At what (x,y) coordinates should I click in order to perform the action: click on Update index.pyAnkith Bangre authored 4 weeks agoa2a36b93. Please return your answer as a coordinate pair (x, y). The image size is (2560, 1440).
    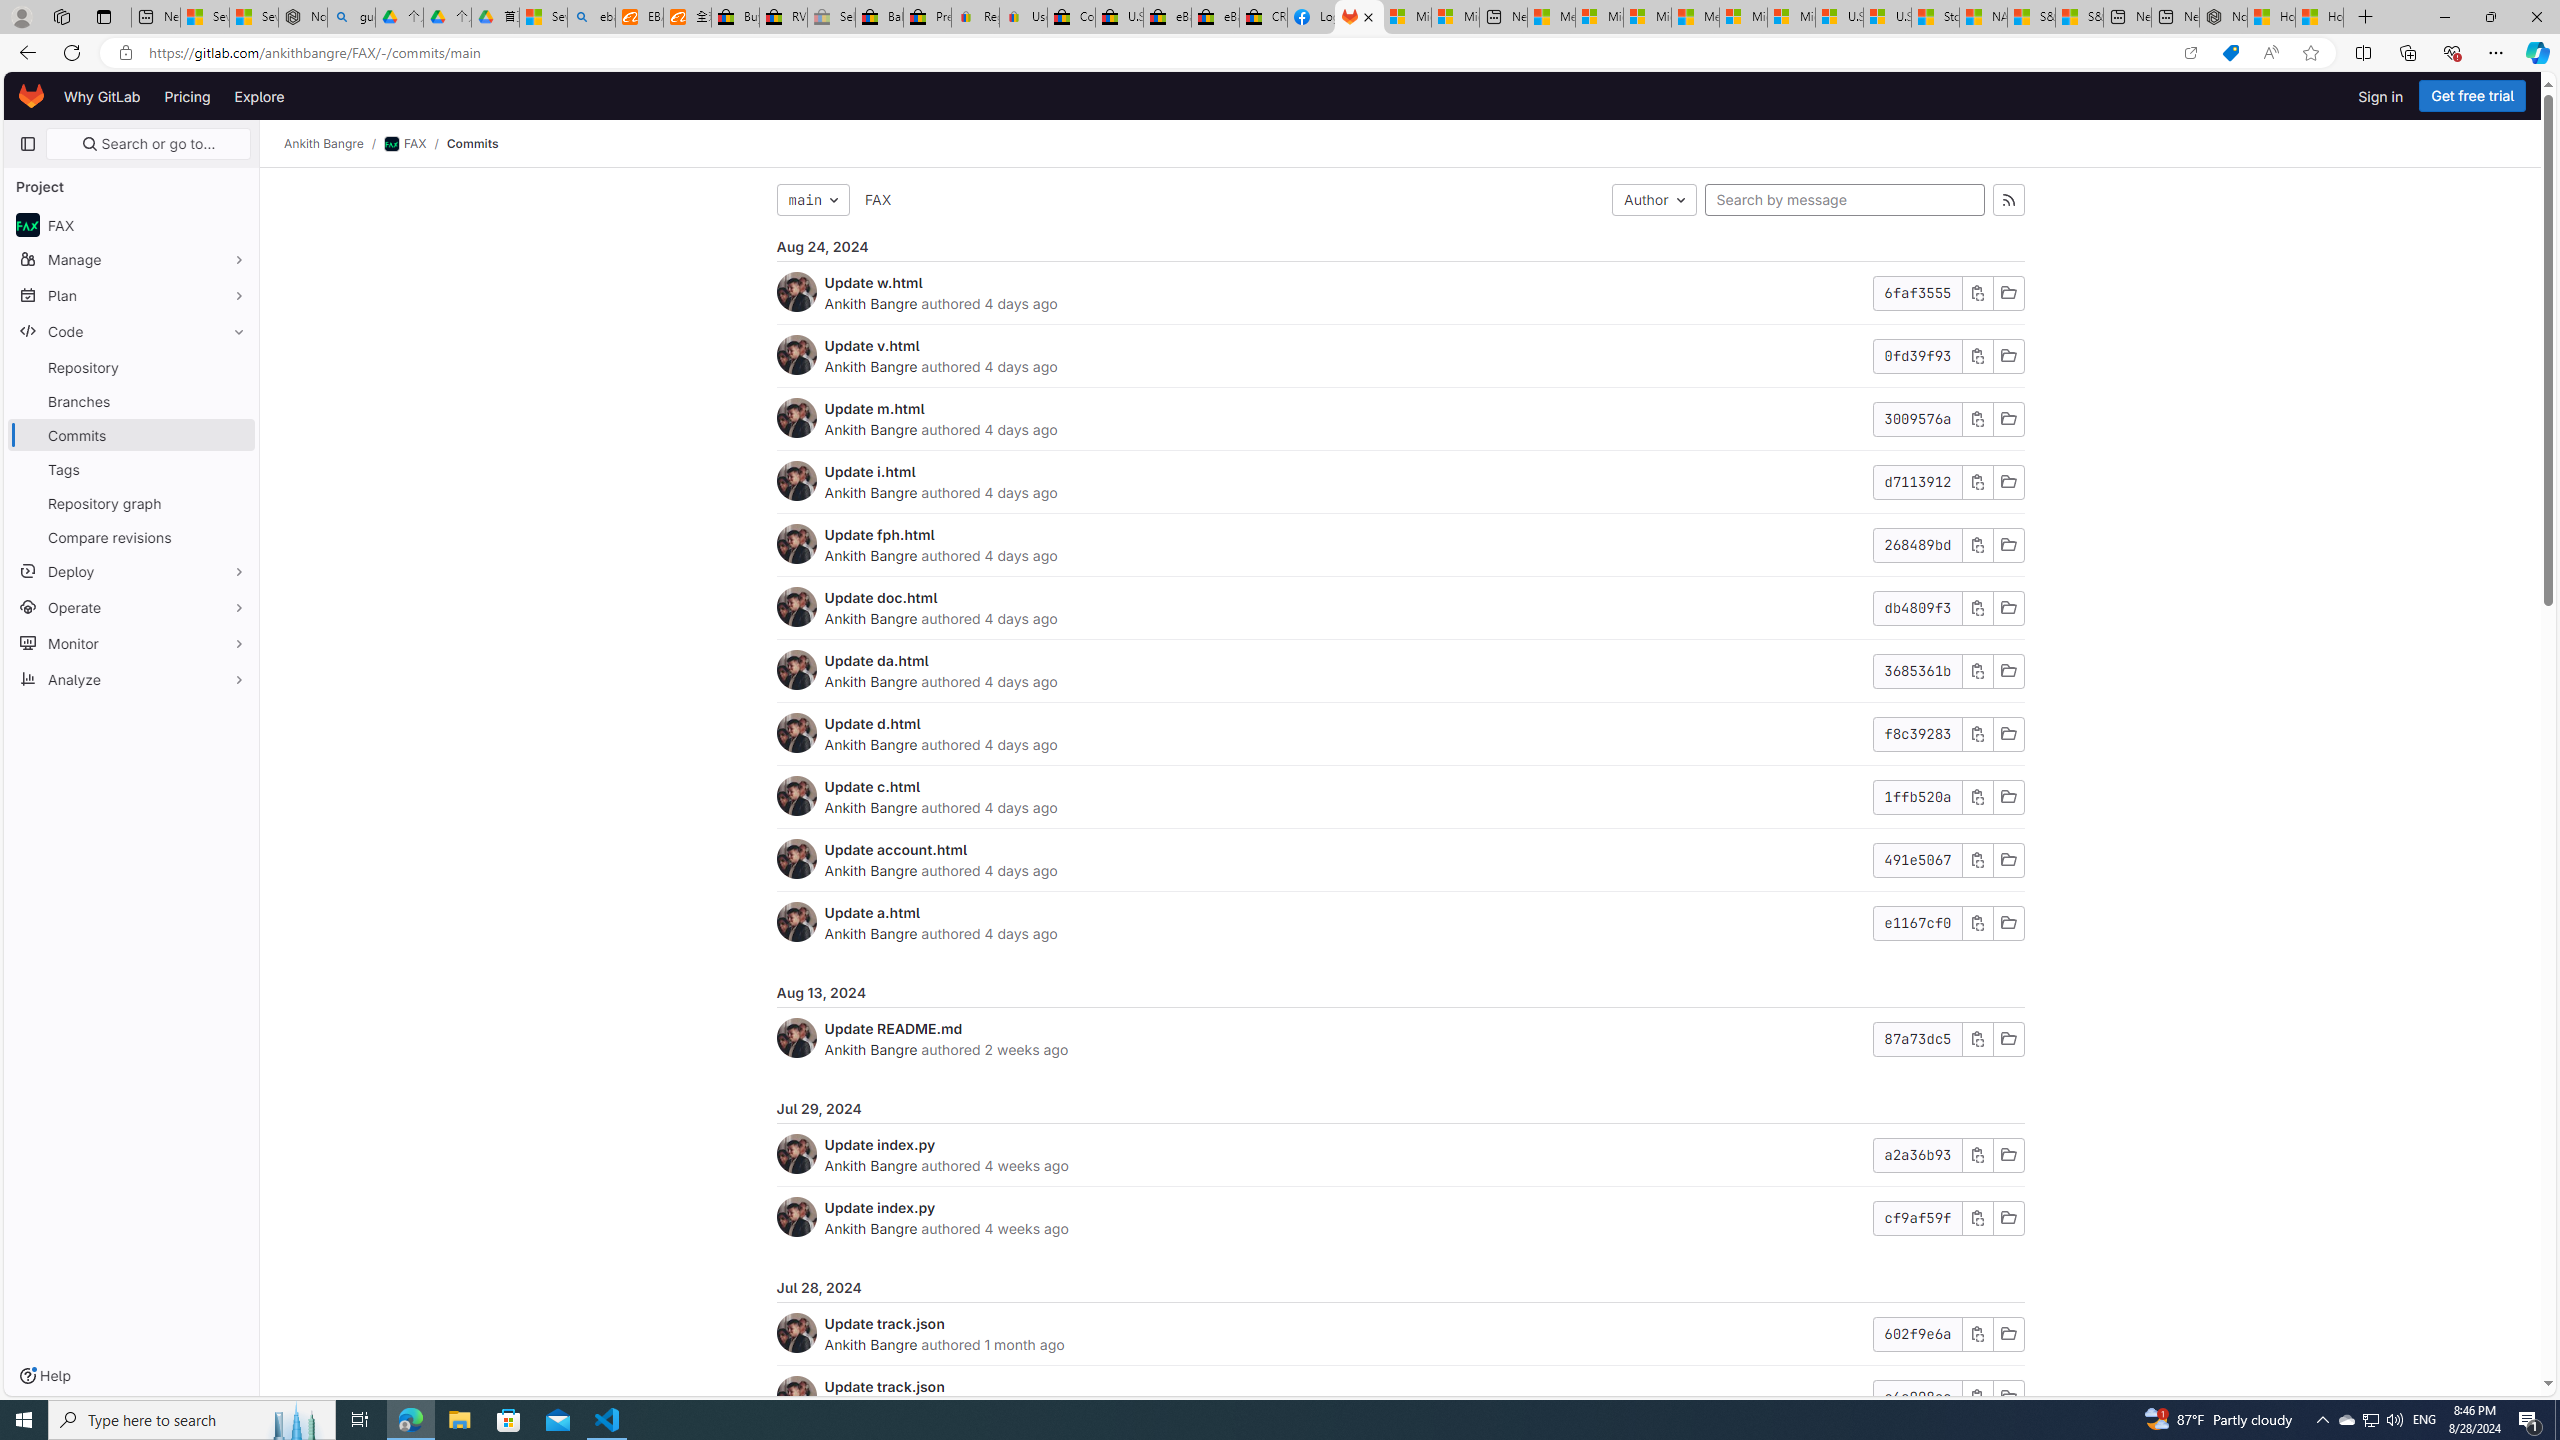
    Looking at the image, I should click on (1400, 1155).